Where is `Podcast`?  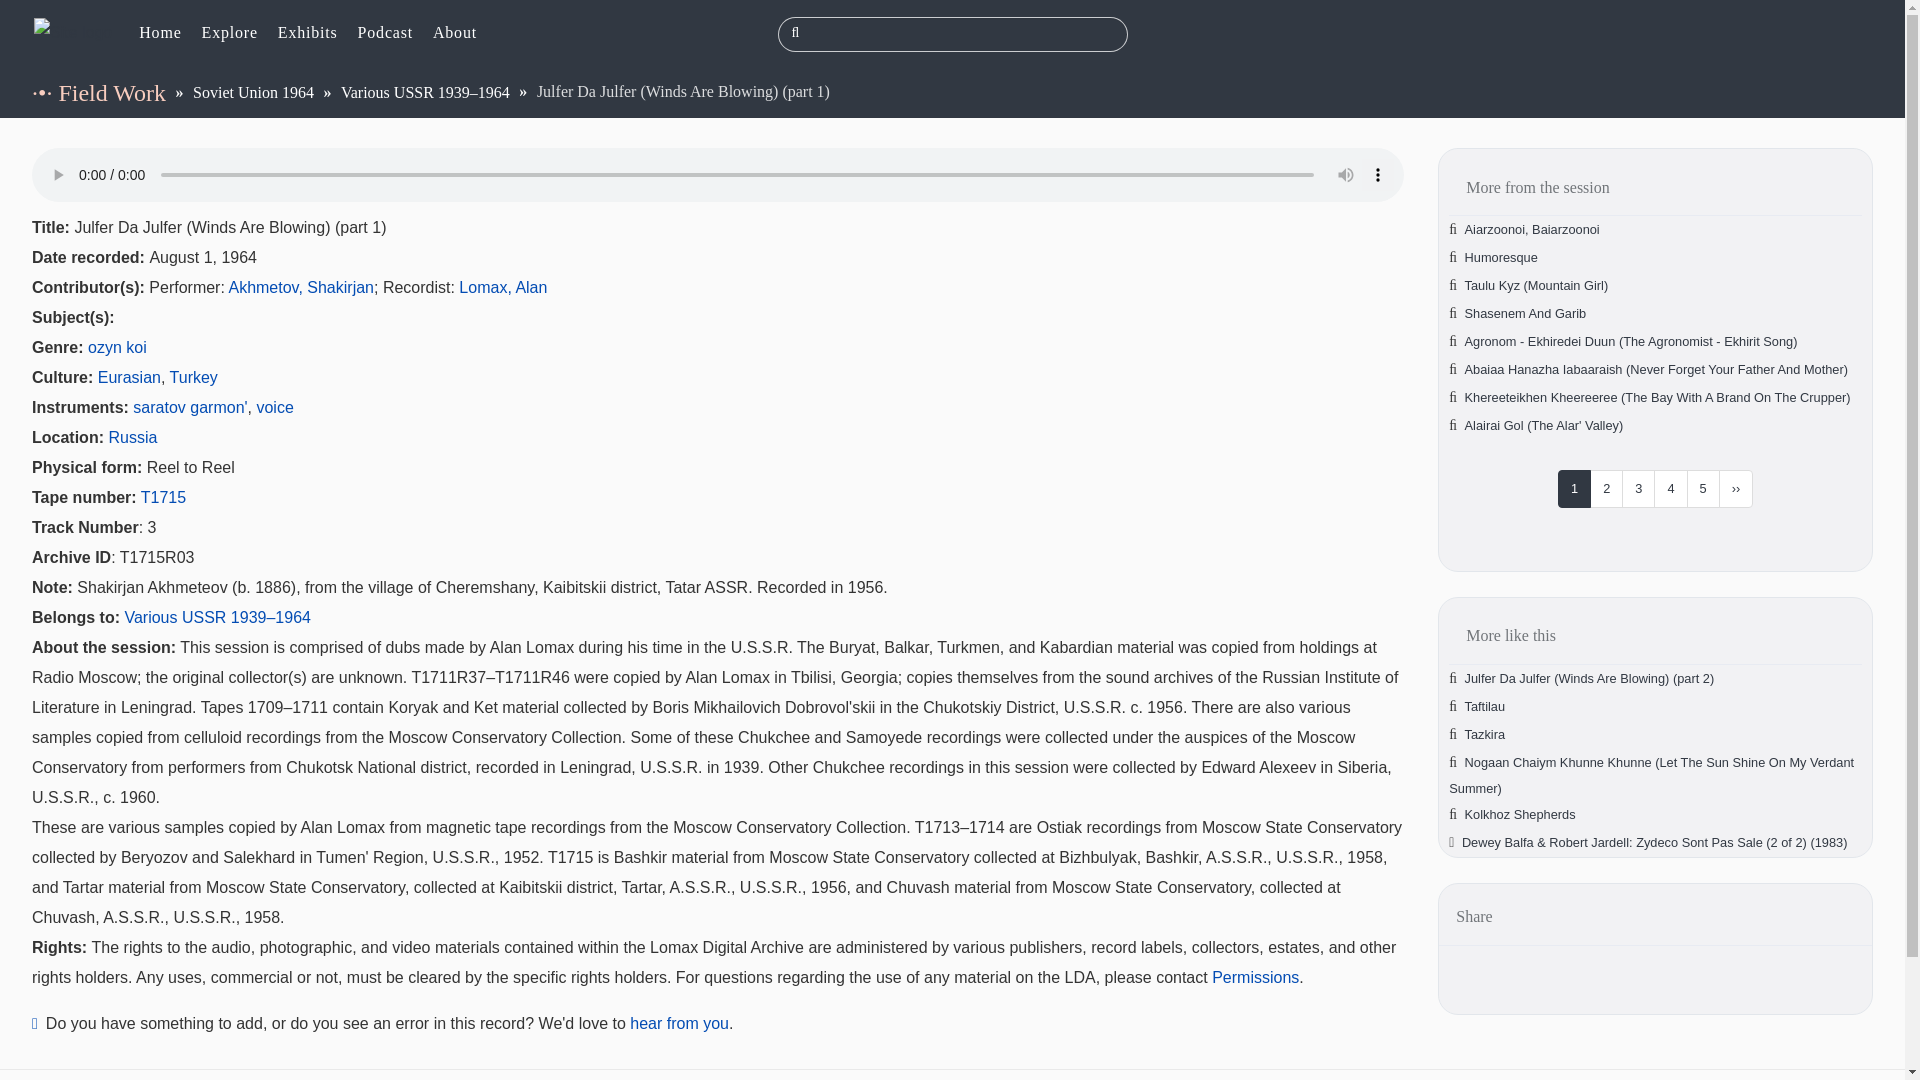
Podcast is located at coordinates (386, 34).